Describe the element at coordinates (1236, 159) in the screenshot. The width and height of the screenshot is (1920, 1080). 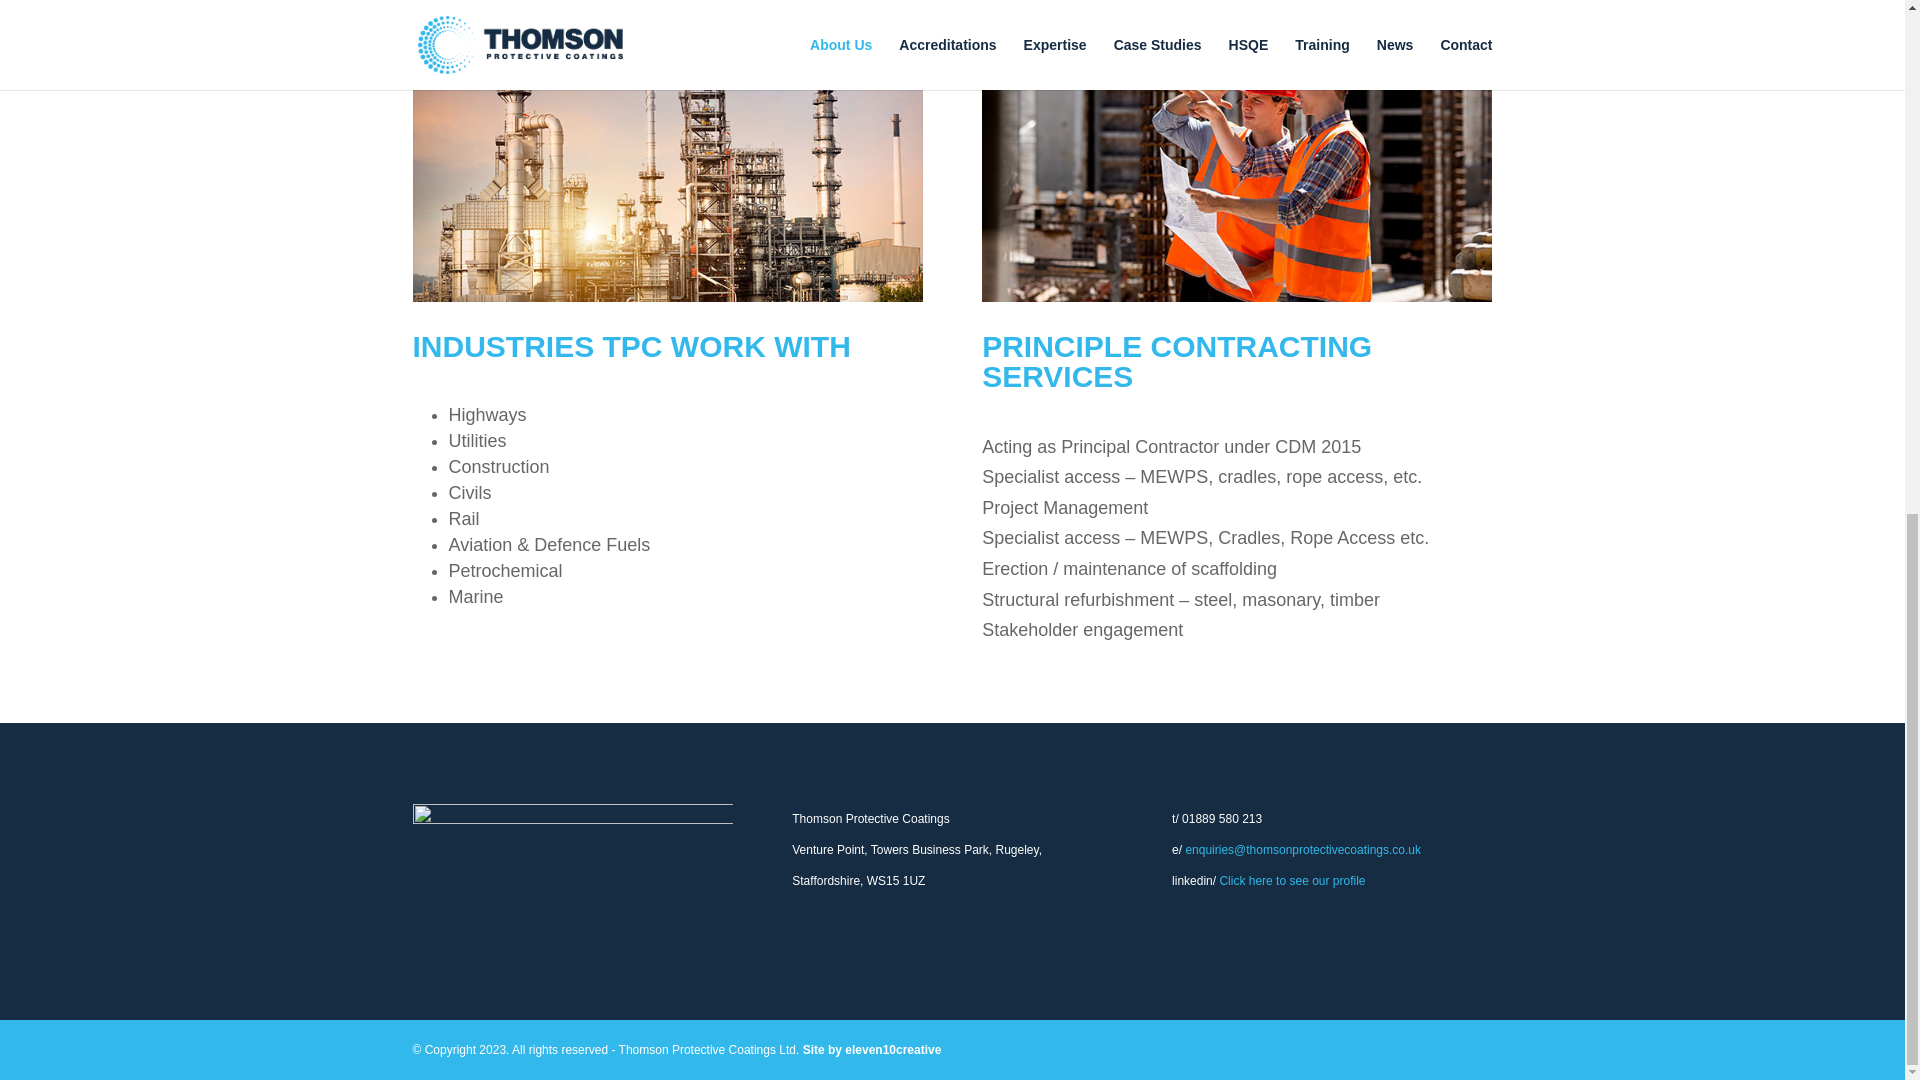
I see `PM` at that location.